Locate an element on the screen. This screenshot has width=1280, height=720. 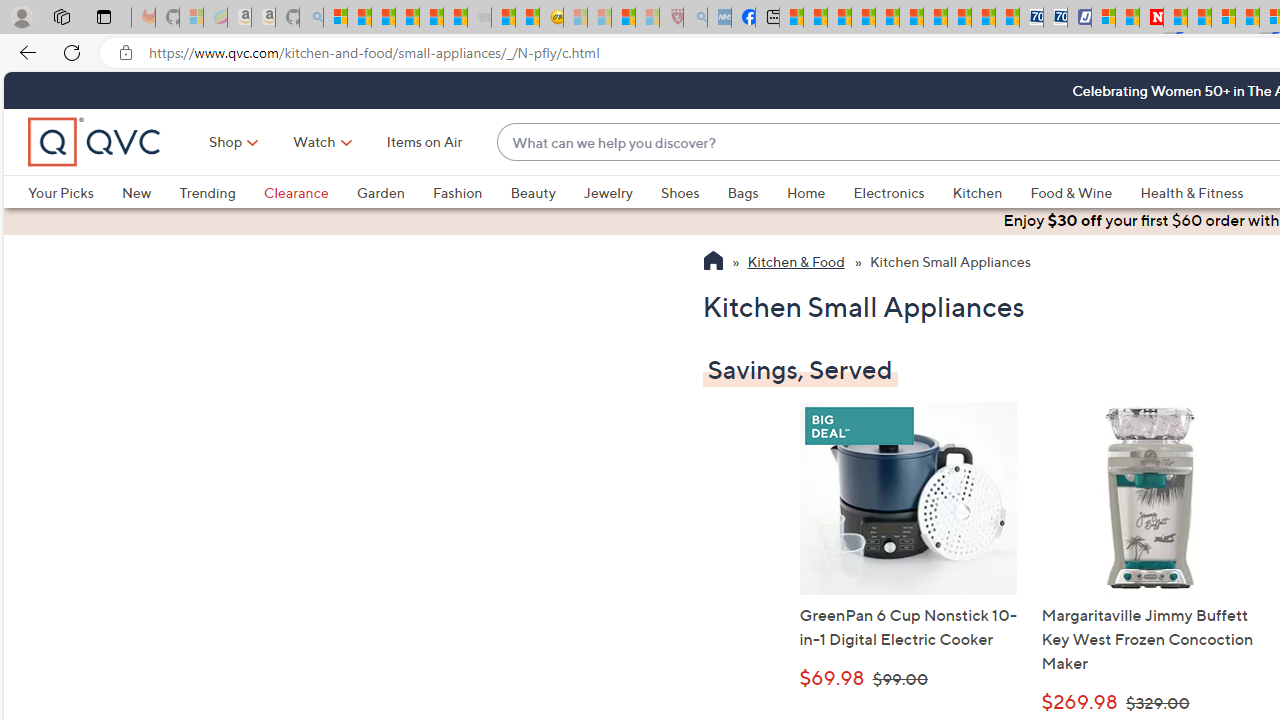
New is located at coordinates (150, 192).